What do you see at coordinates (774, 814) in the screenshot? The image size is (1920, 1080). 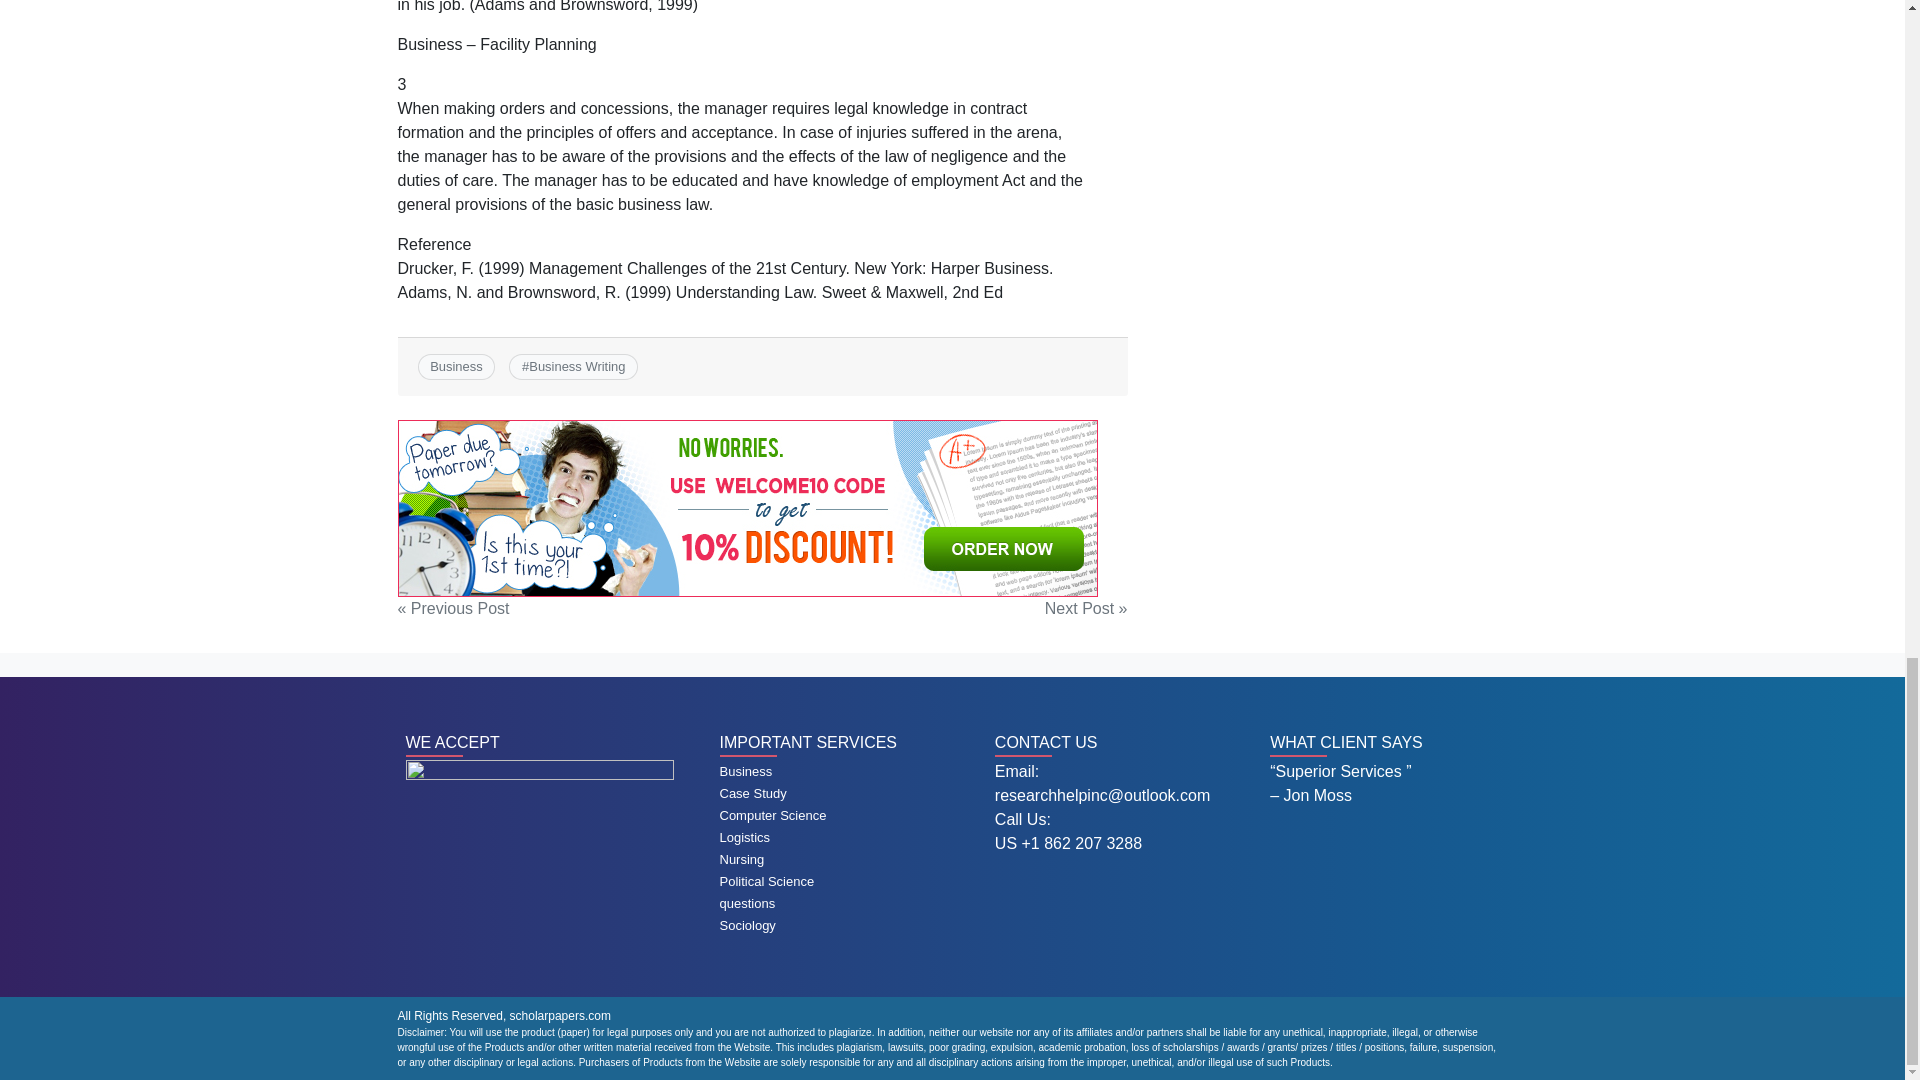 I see `Computer Science` at bounding box center [774, 814].